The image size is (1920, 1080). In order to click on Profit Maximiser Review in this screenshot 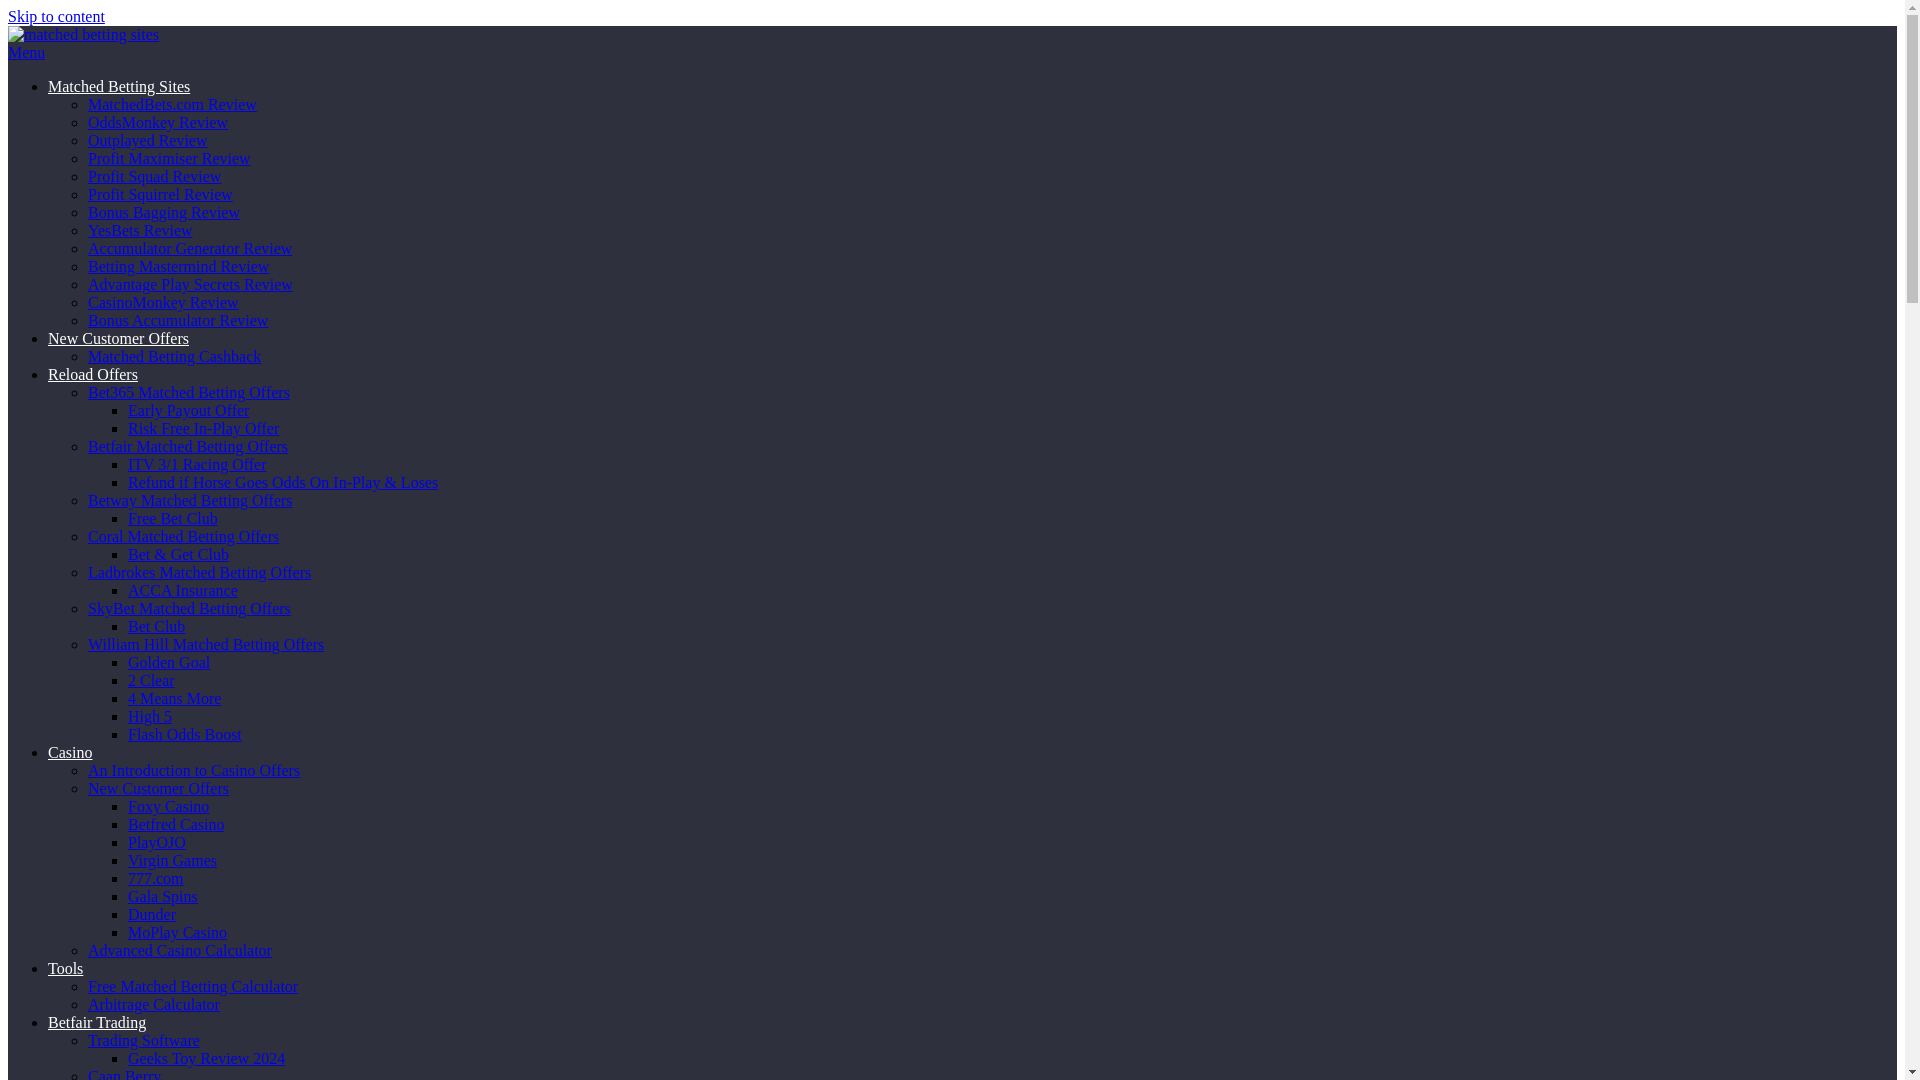, I will do `click(170, 158)`.